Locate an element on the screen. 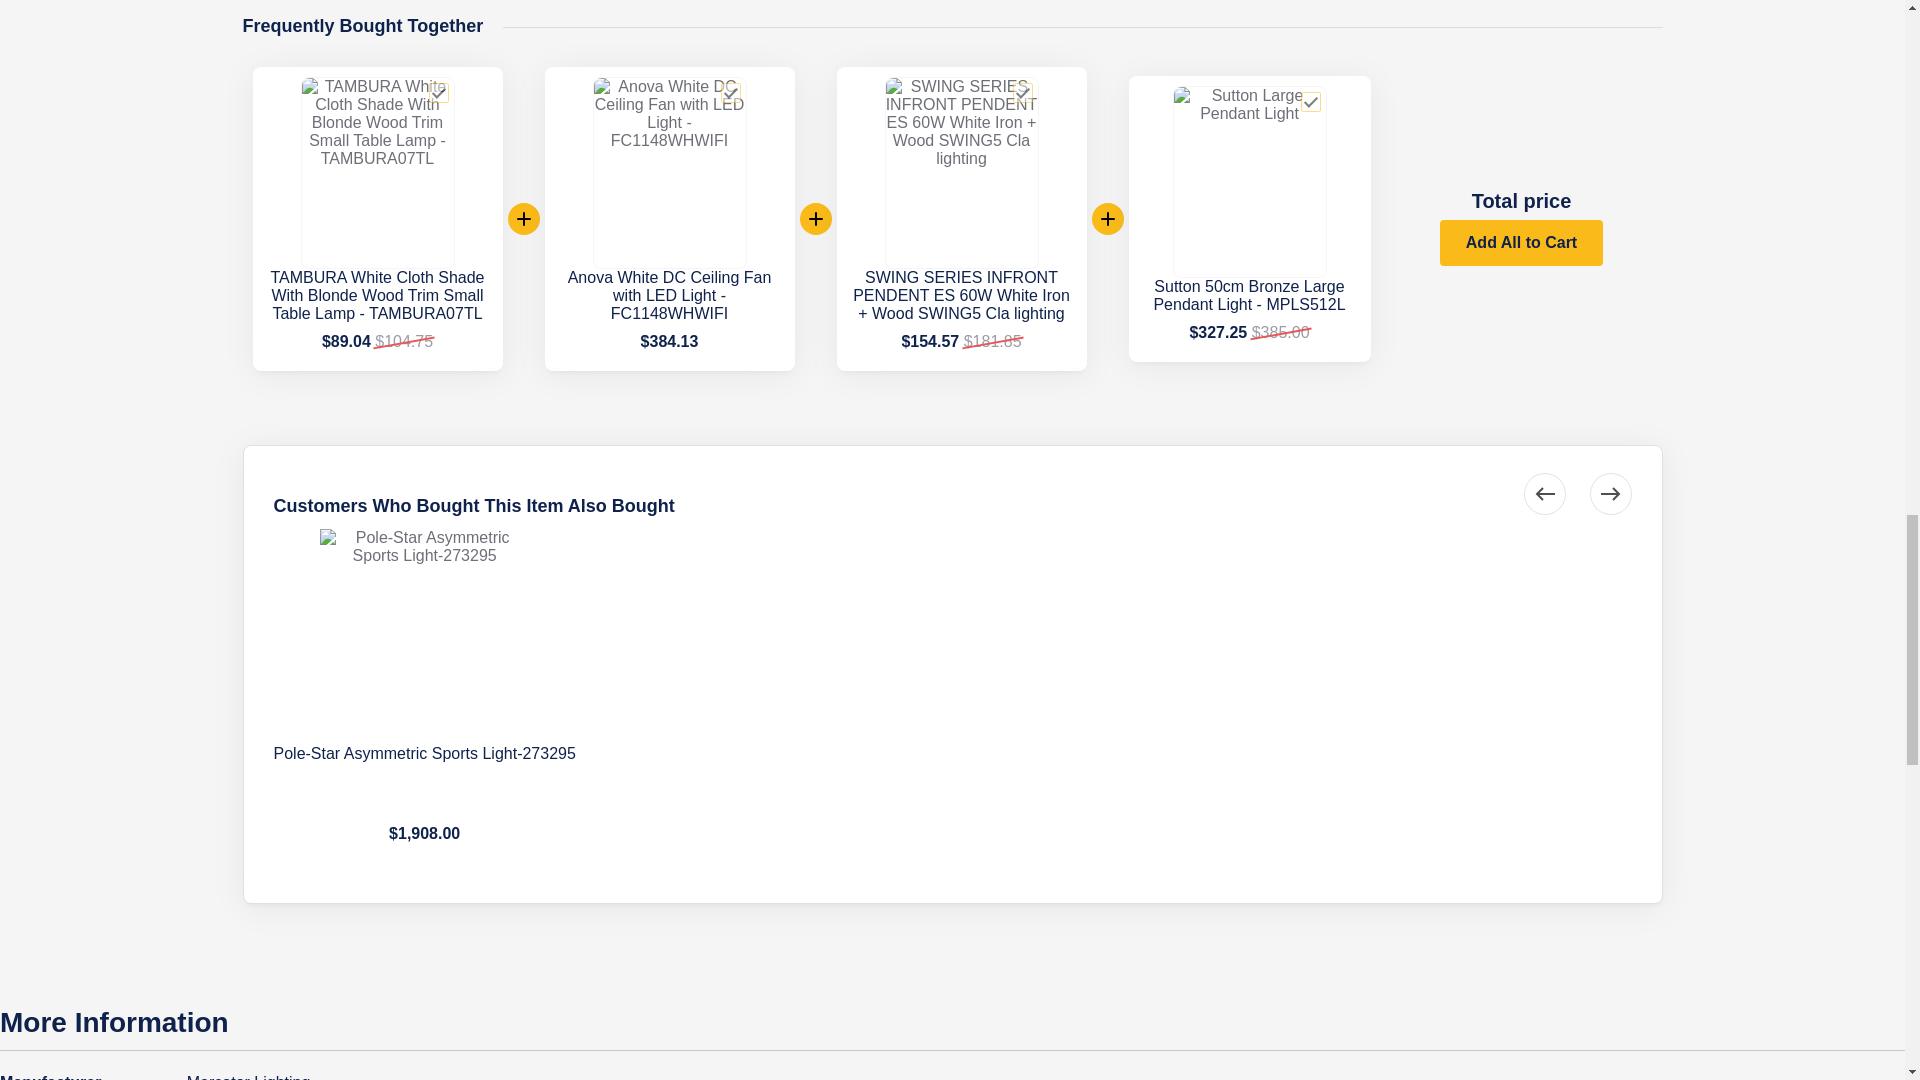  Anova White DC Ceiling Fan with LED Light - FC1148WHWIFI is located at coordinates (670, 294).